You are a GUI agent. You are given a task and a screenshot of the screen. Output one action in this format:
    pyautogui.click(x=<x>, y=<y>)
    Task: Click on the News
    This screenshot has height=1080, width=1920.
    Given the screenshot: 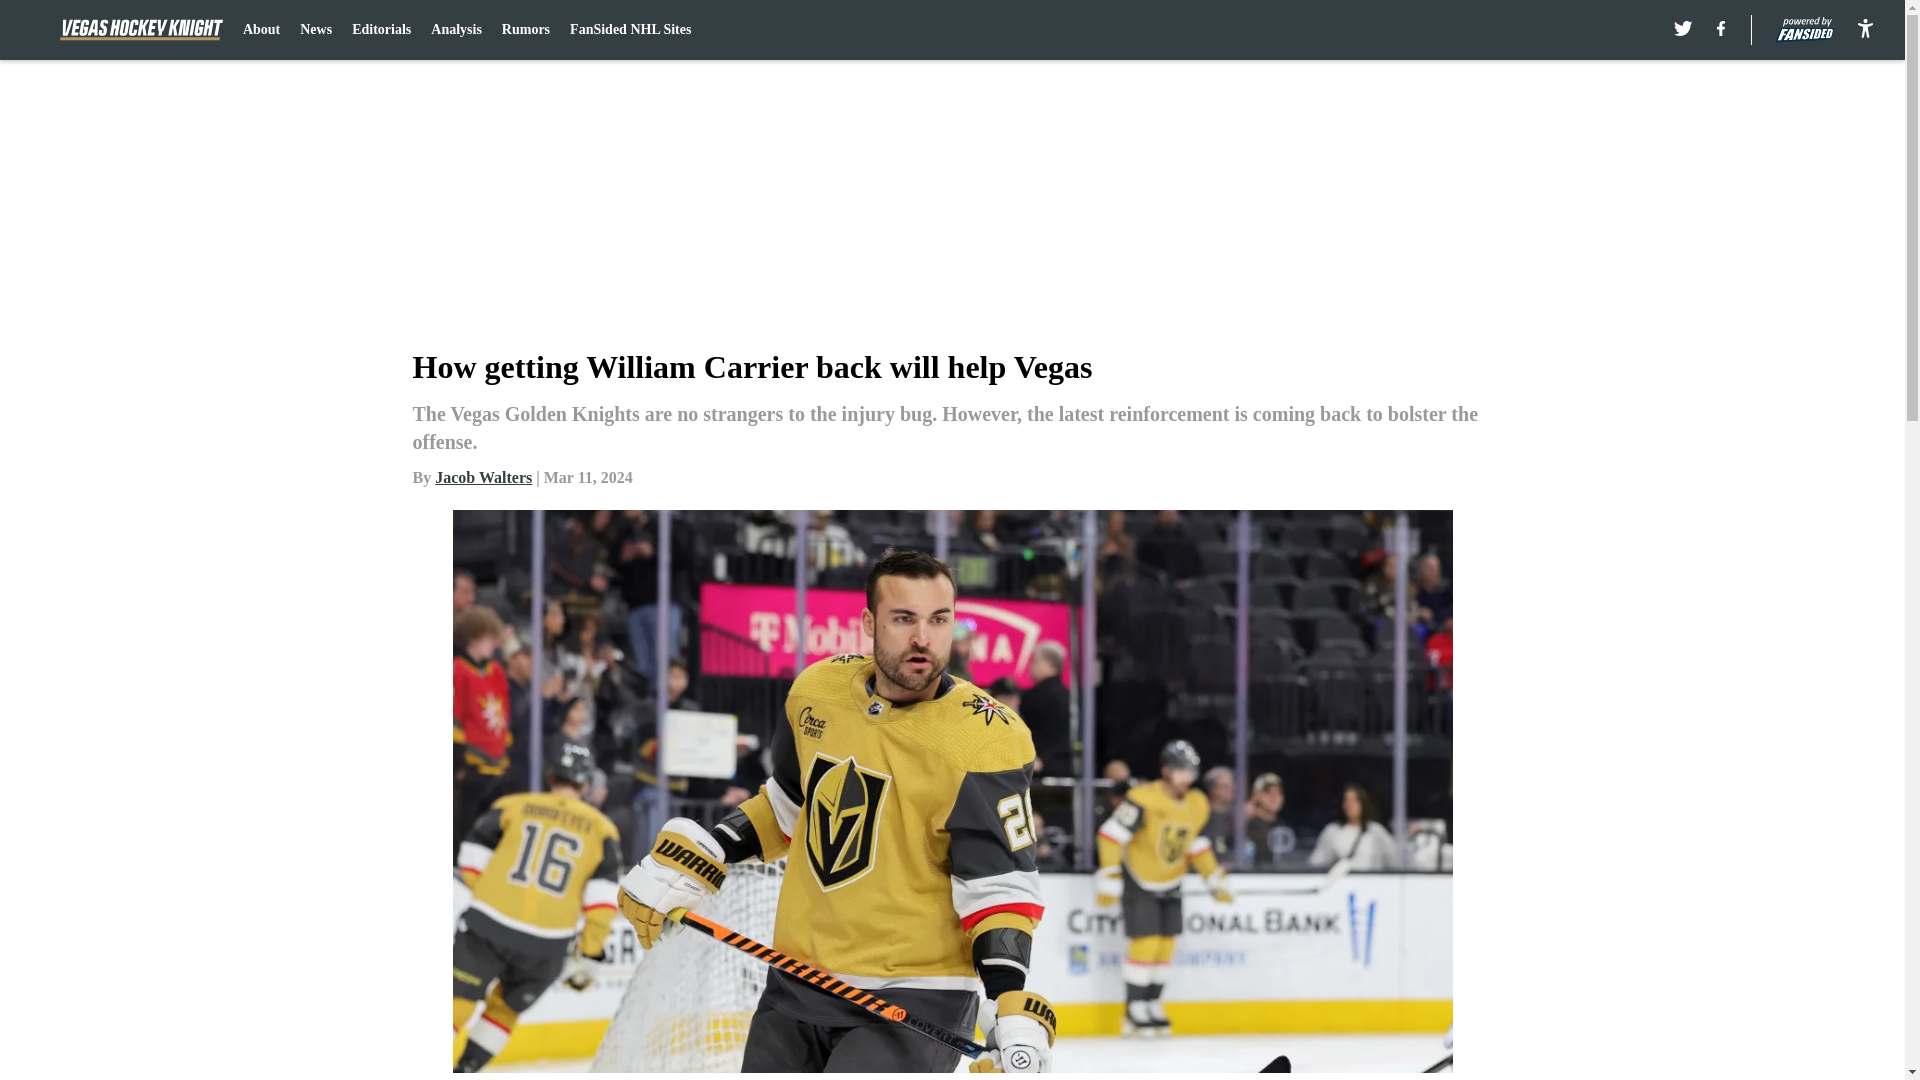 What is the action you would take?
    pyautogui.click(x=316, y=30)
    